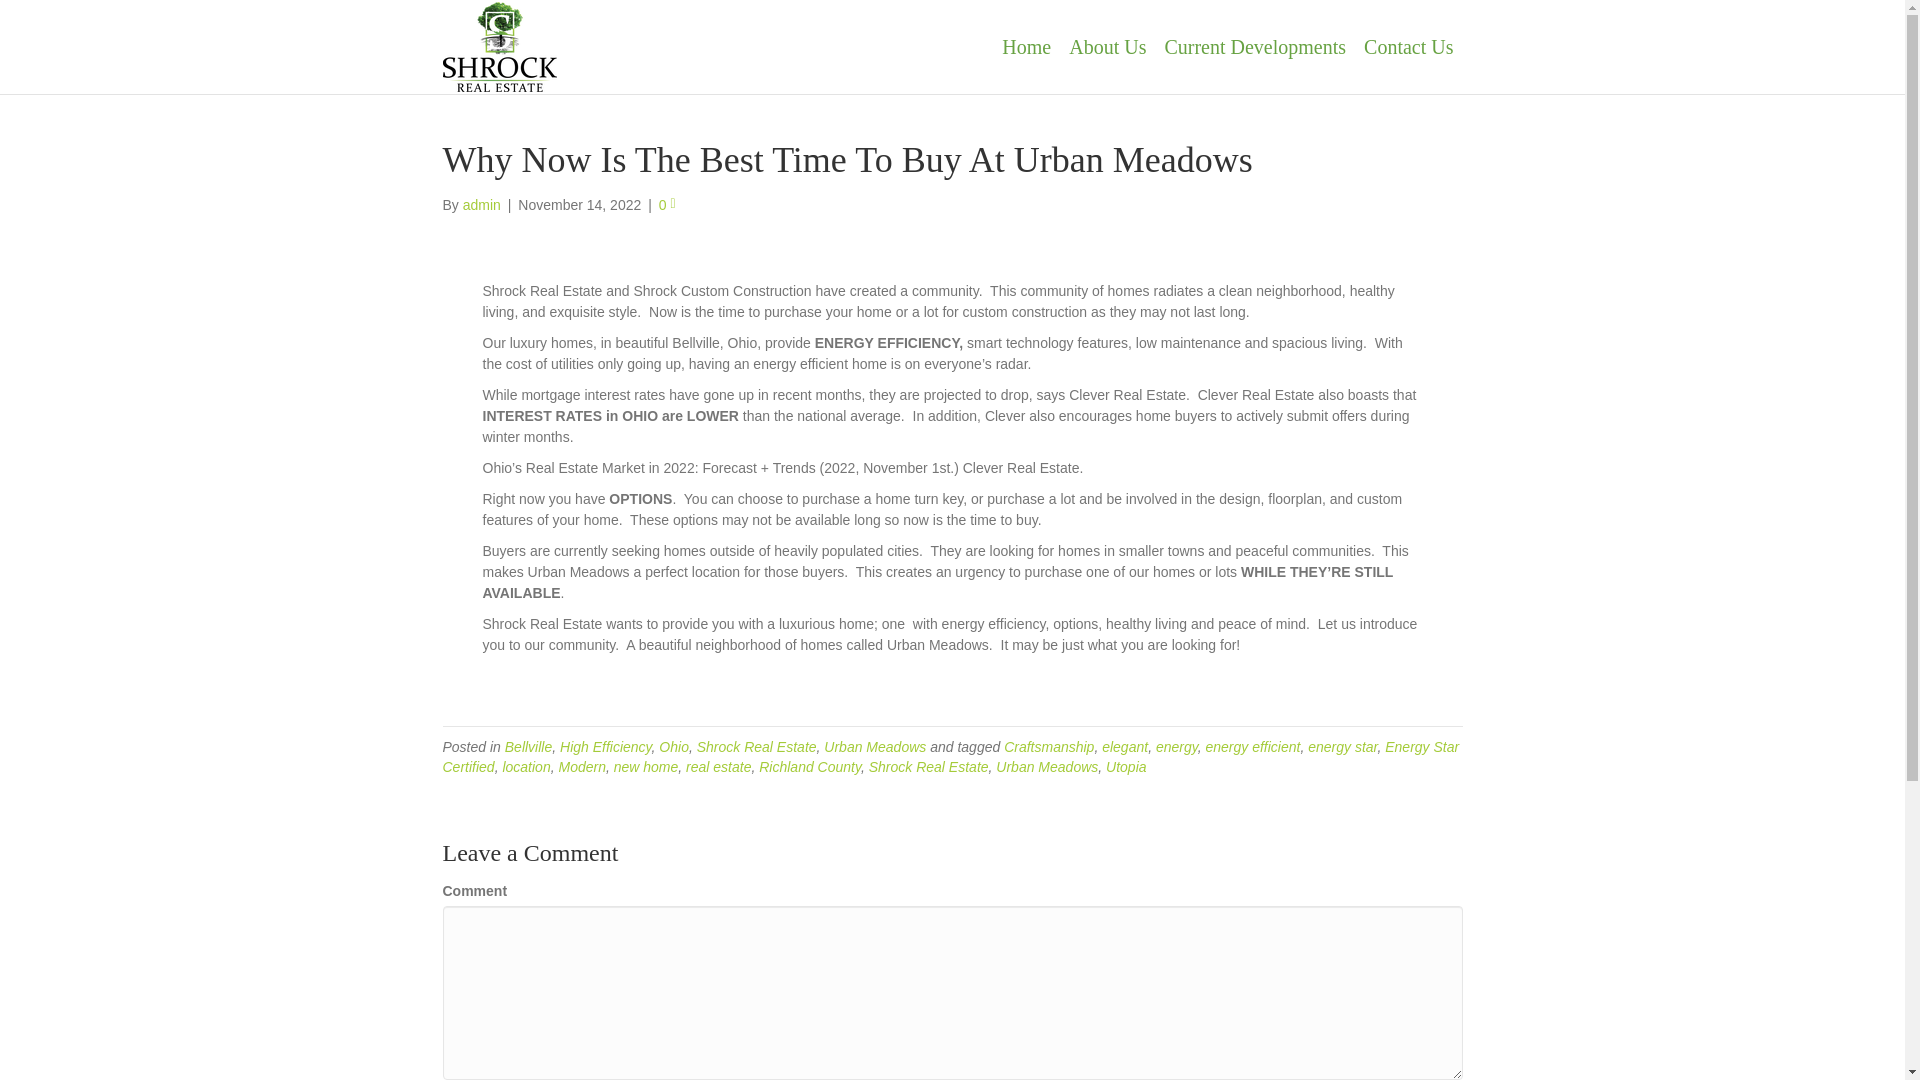  Describe the element at coordinates (674, 746) in the screenshot. I see `Ohio` at that location.